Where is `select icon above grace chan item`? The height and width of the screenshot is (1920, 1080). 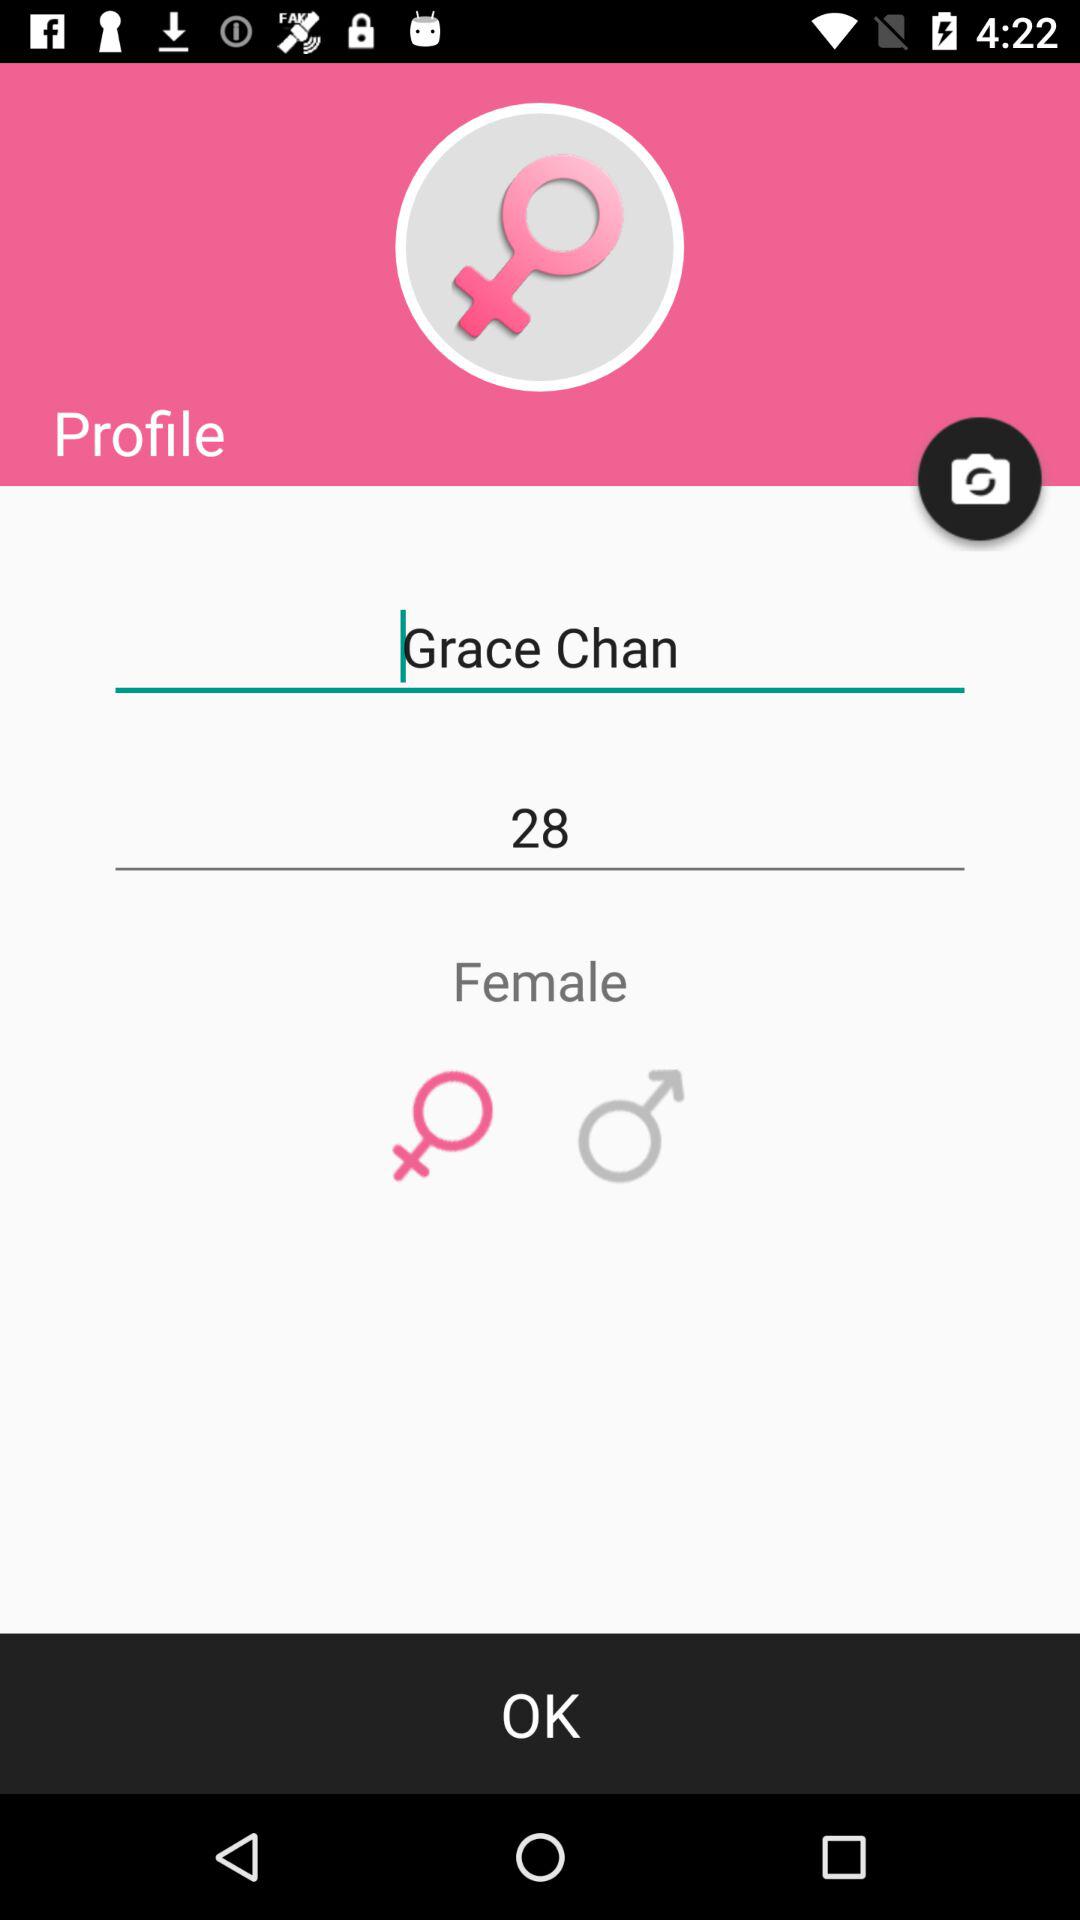 select icon above grace chan item is located at coordinates (980, 480).